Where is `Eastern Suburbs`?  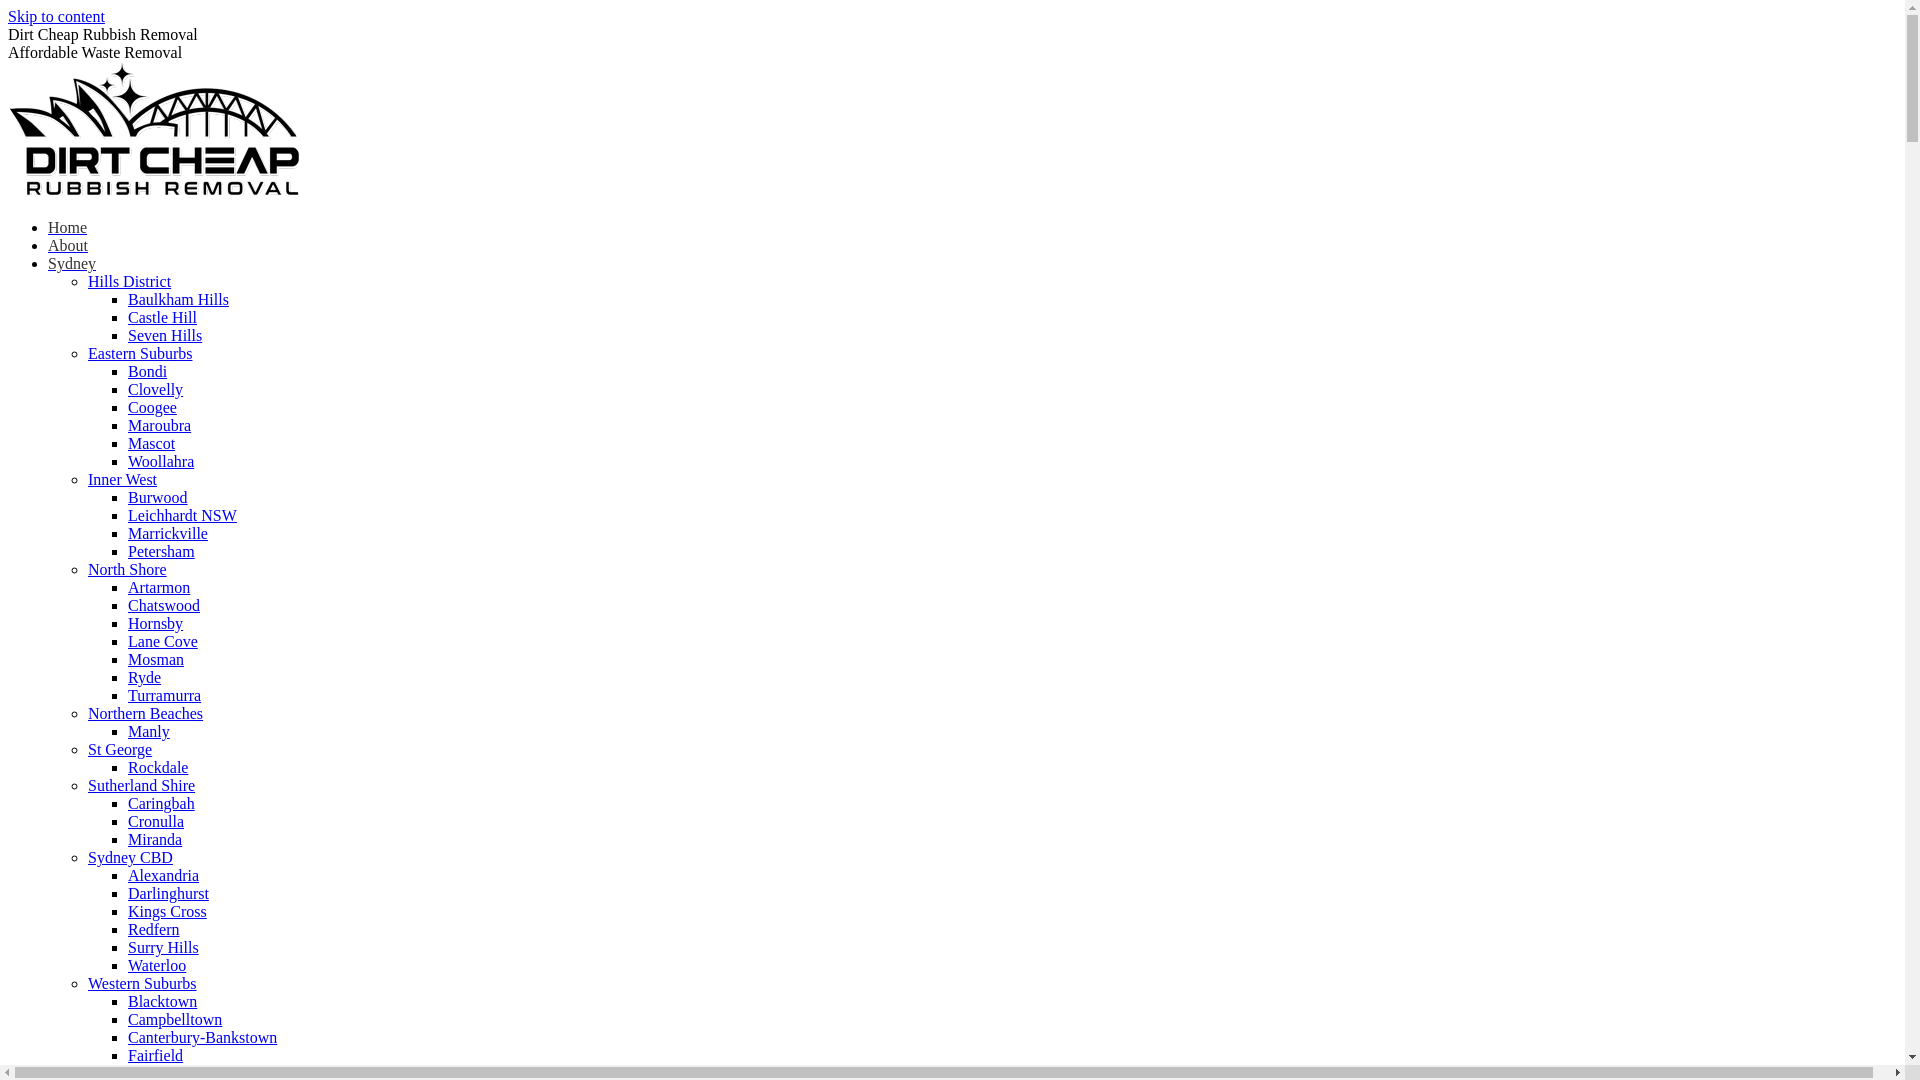
Eastern Suburbs is located at coordinates (140, 354).